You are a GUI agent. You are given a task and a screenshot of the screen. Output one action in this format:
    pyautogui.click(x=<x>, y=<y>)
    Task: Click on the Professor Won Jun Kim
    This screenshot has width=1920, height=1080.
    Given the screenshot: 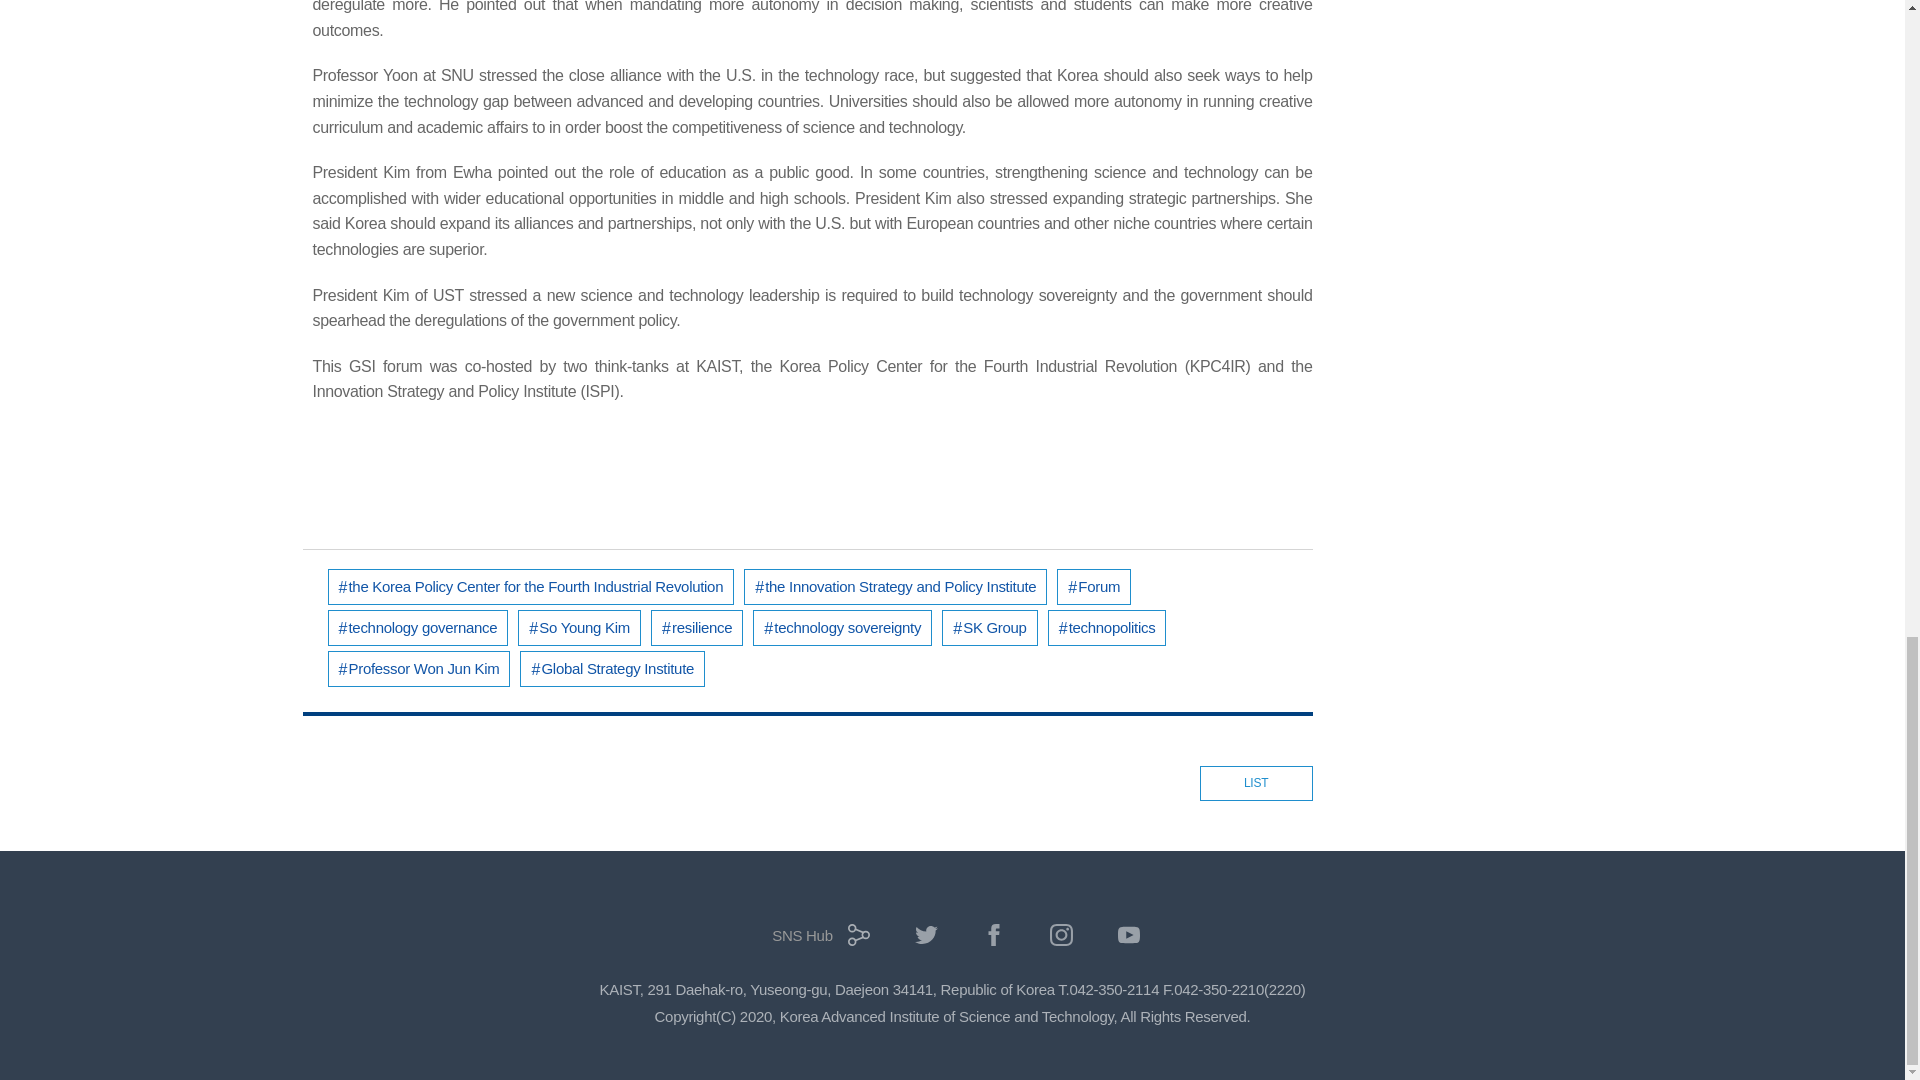 What is the action you would take?
    pyautogui.click(x=419, y=668)
    